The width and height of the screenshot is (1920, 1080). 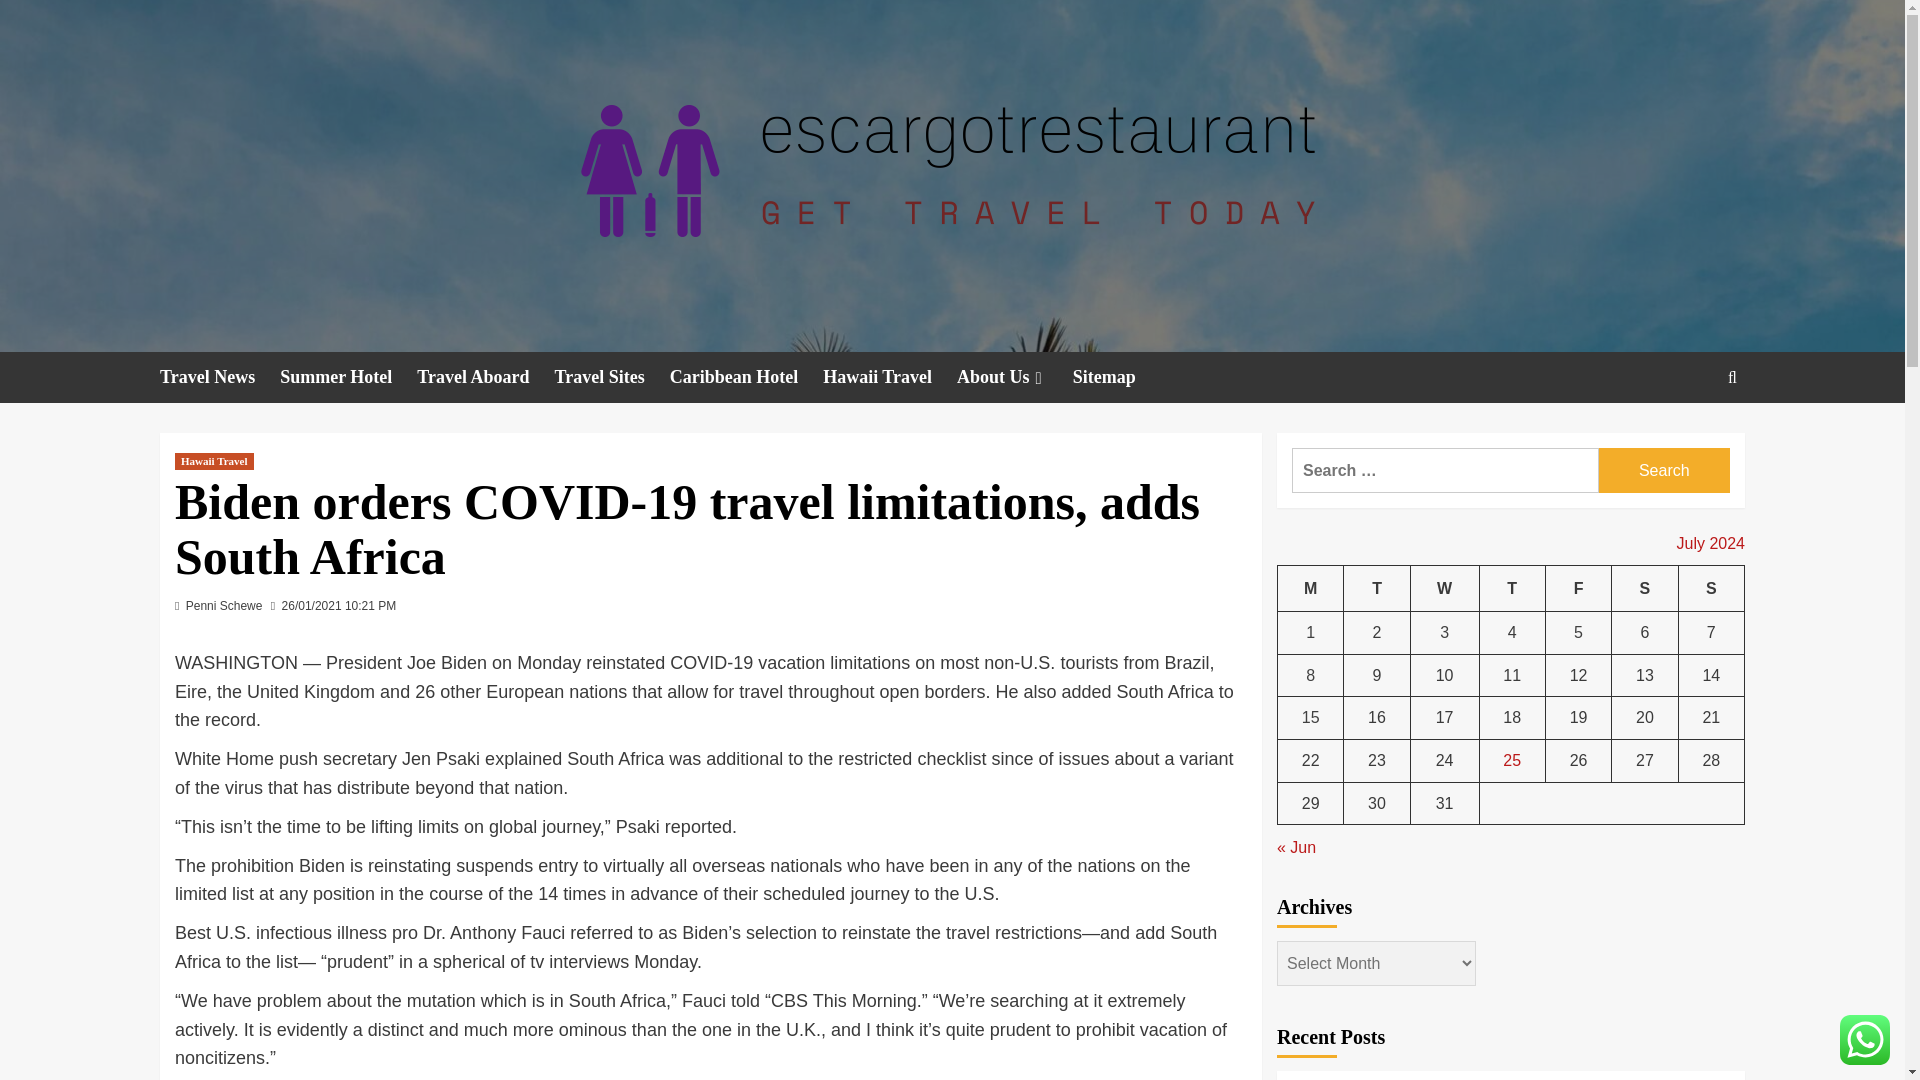 I want to click on Sunday, so click(x=1710, y=588).